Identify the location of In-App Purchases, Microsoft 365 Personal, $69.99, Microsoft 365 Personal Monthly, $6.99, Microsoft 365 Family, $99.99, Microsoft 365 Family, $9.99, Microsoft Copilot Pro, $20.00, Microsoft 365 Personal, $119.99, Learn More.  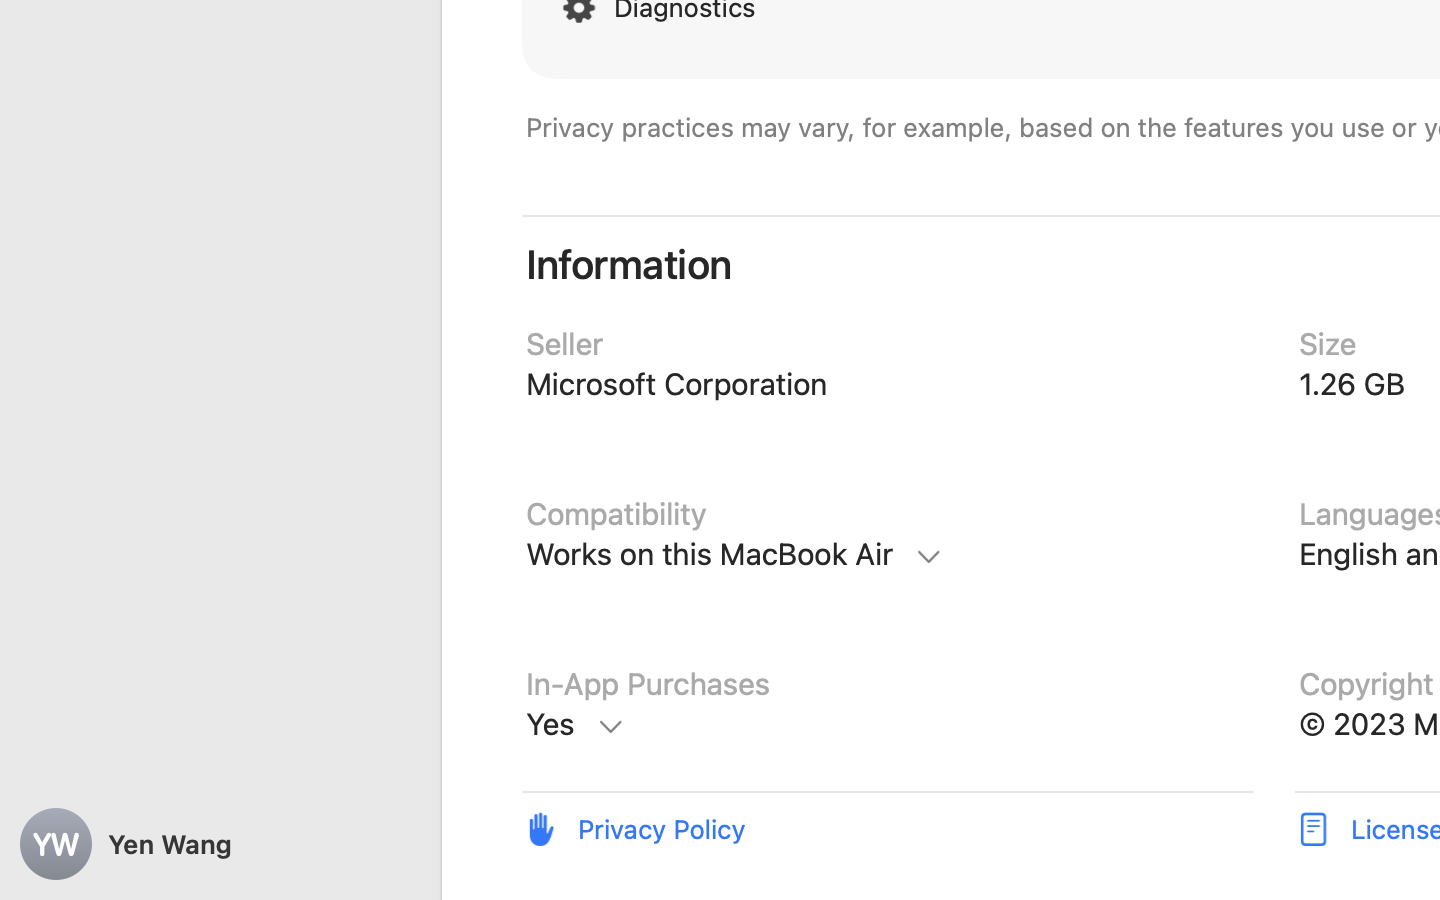
(888, 725).